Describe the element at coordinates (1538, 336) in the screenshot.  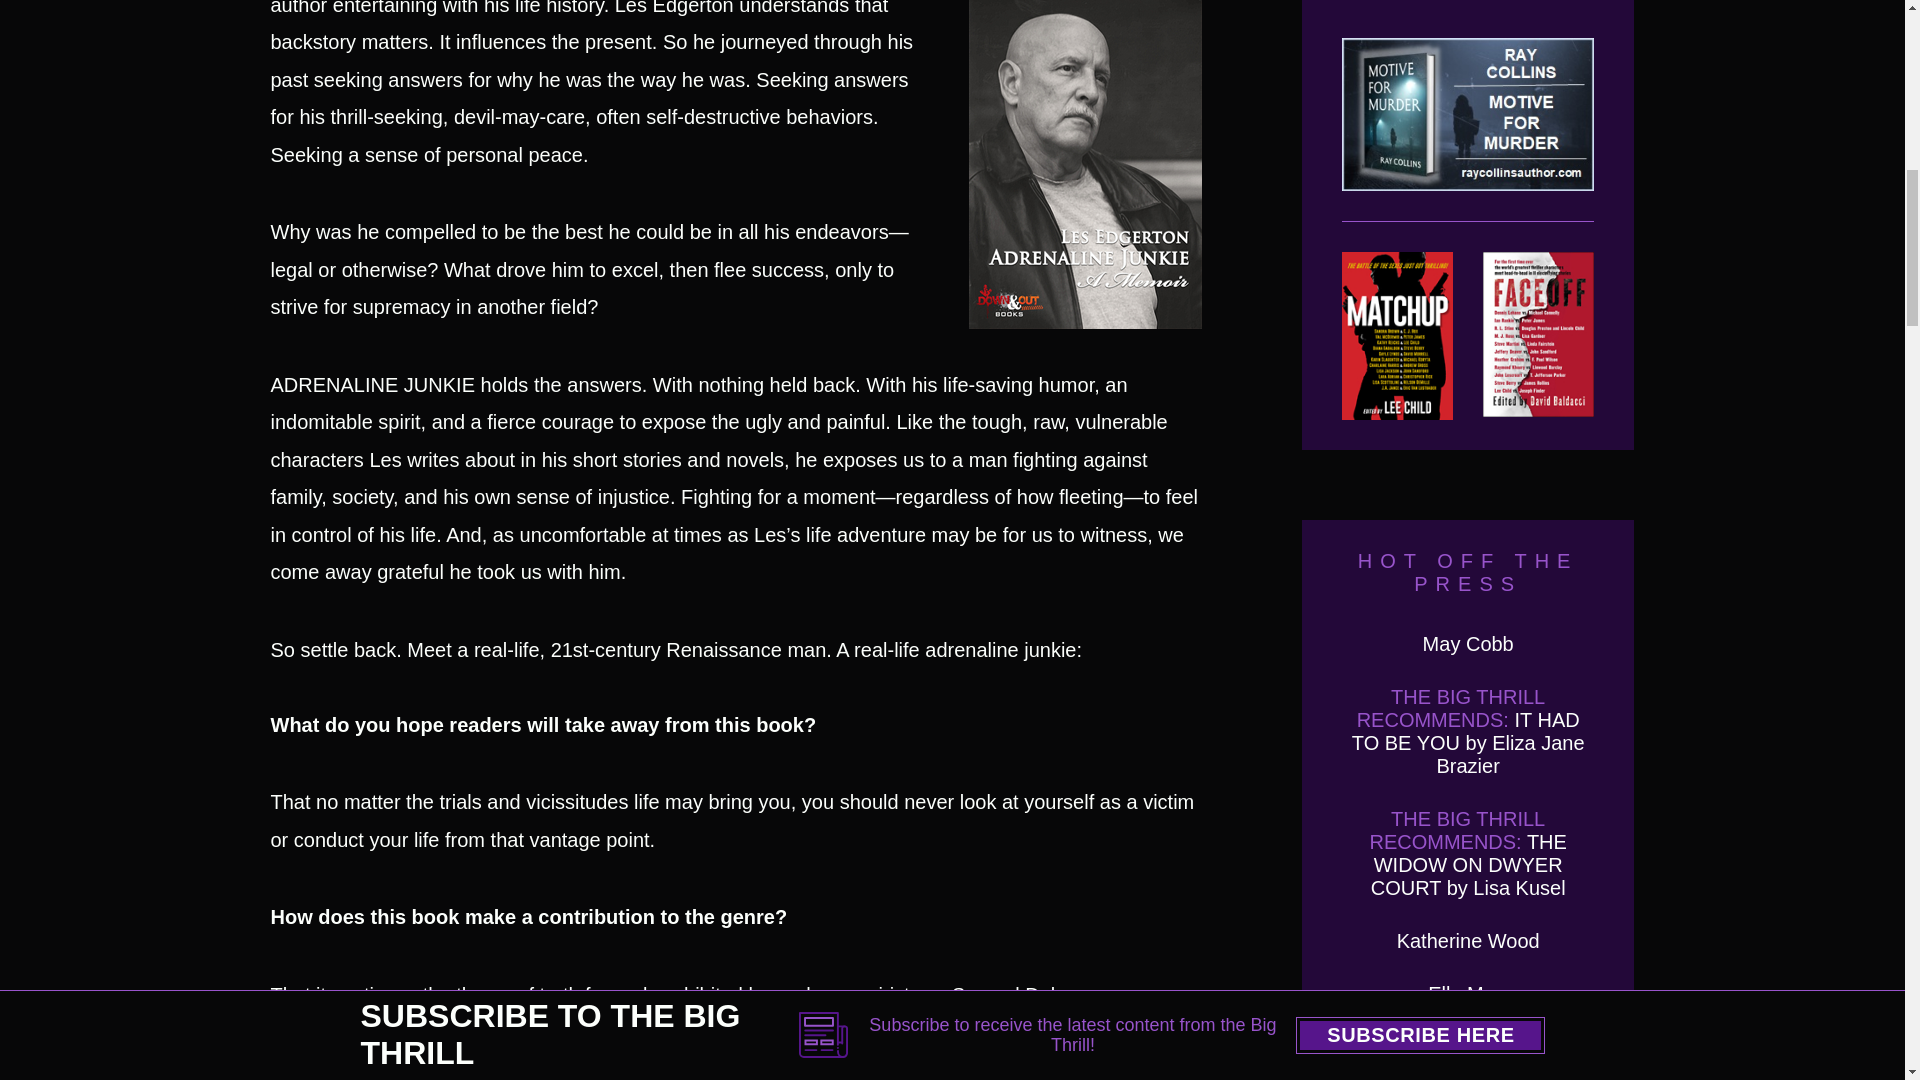
I see `FACEOFF! In Stores Now!` at that location.